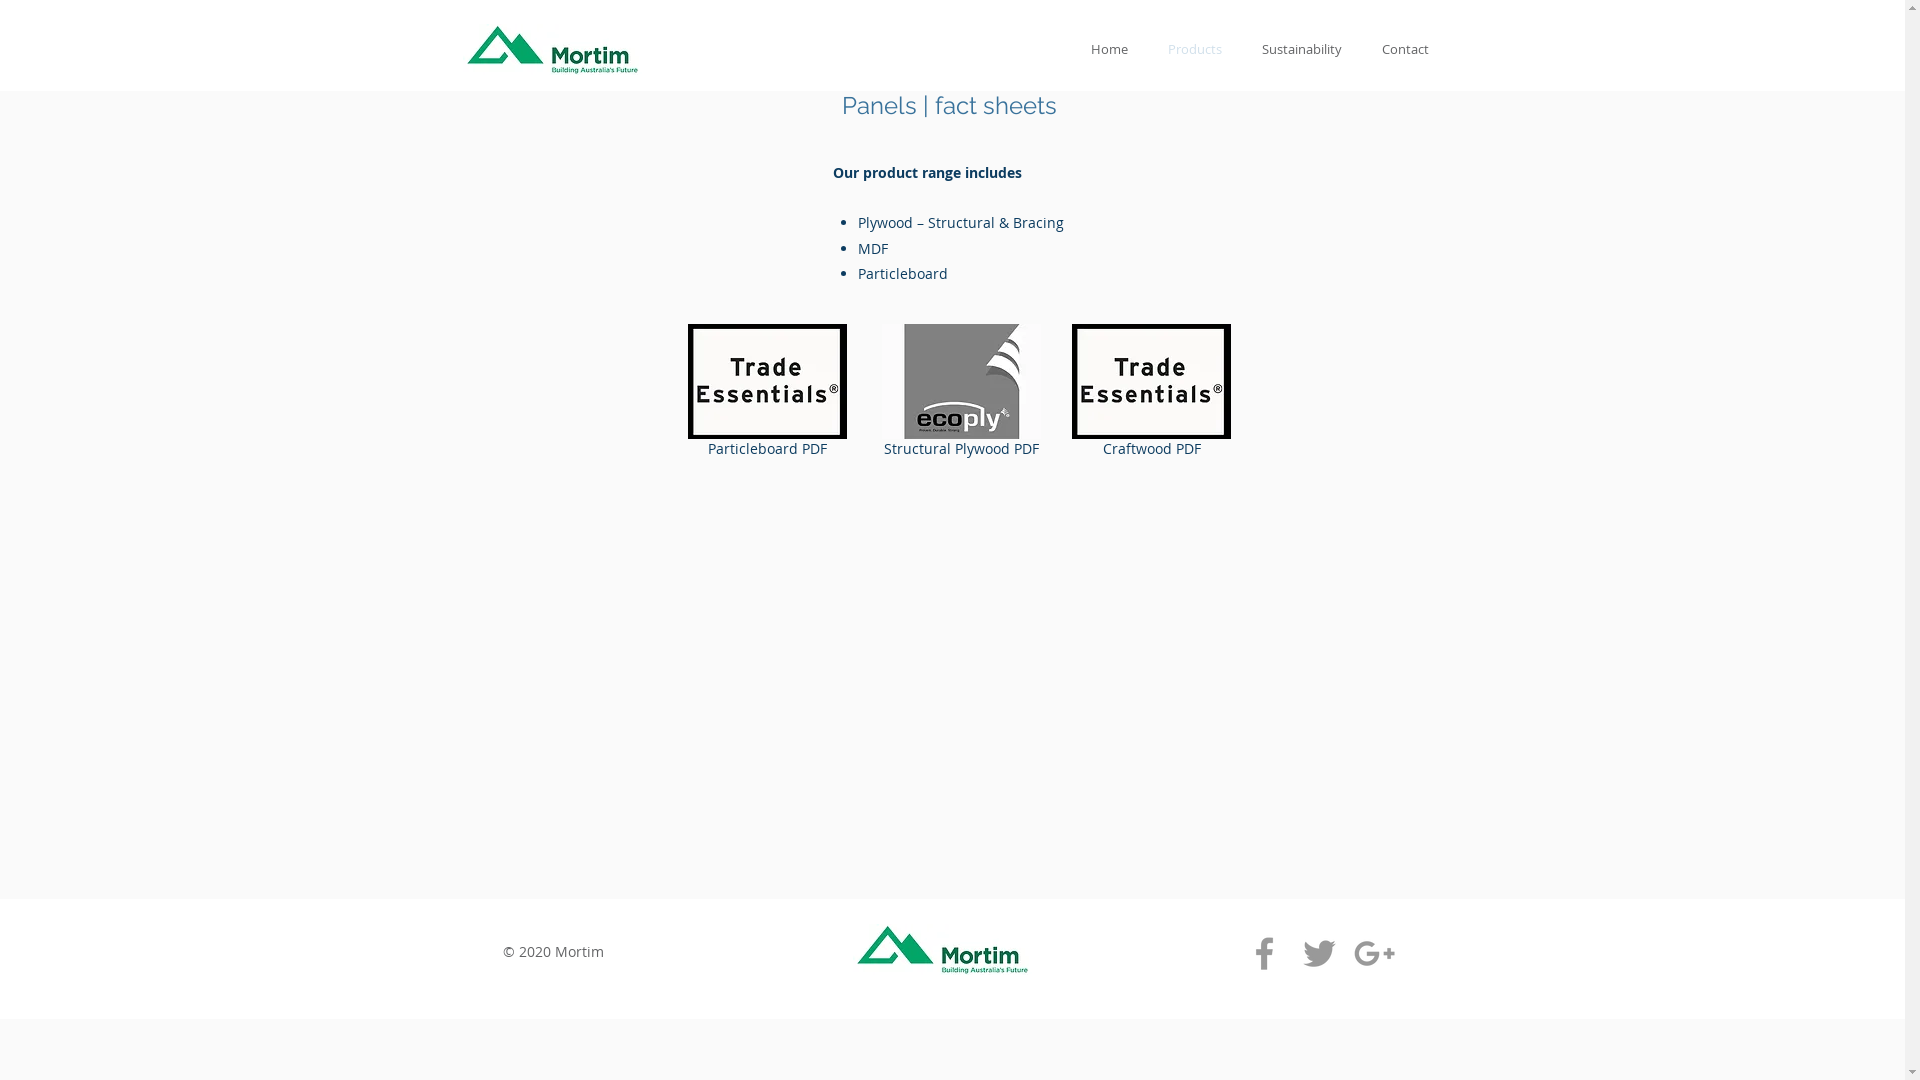 Image resolution: width=1920 pixels, height=1080 pixels. What do you see at coordinates (1302, 50) in the screenshot?
I see `Sustainability` at bounding box center [1302, 50].